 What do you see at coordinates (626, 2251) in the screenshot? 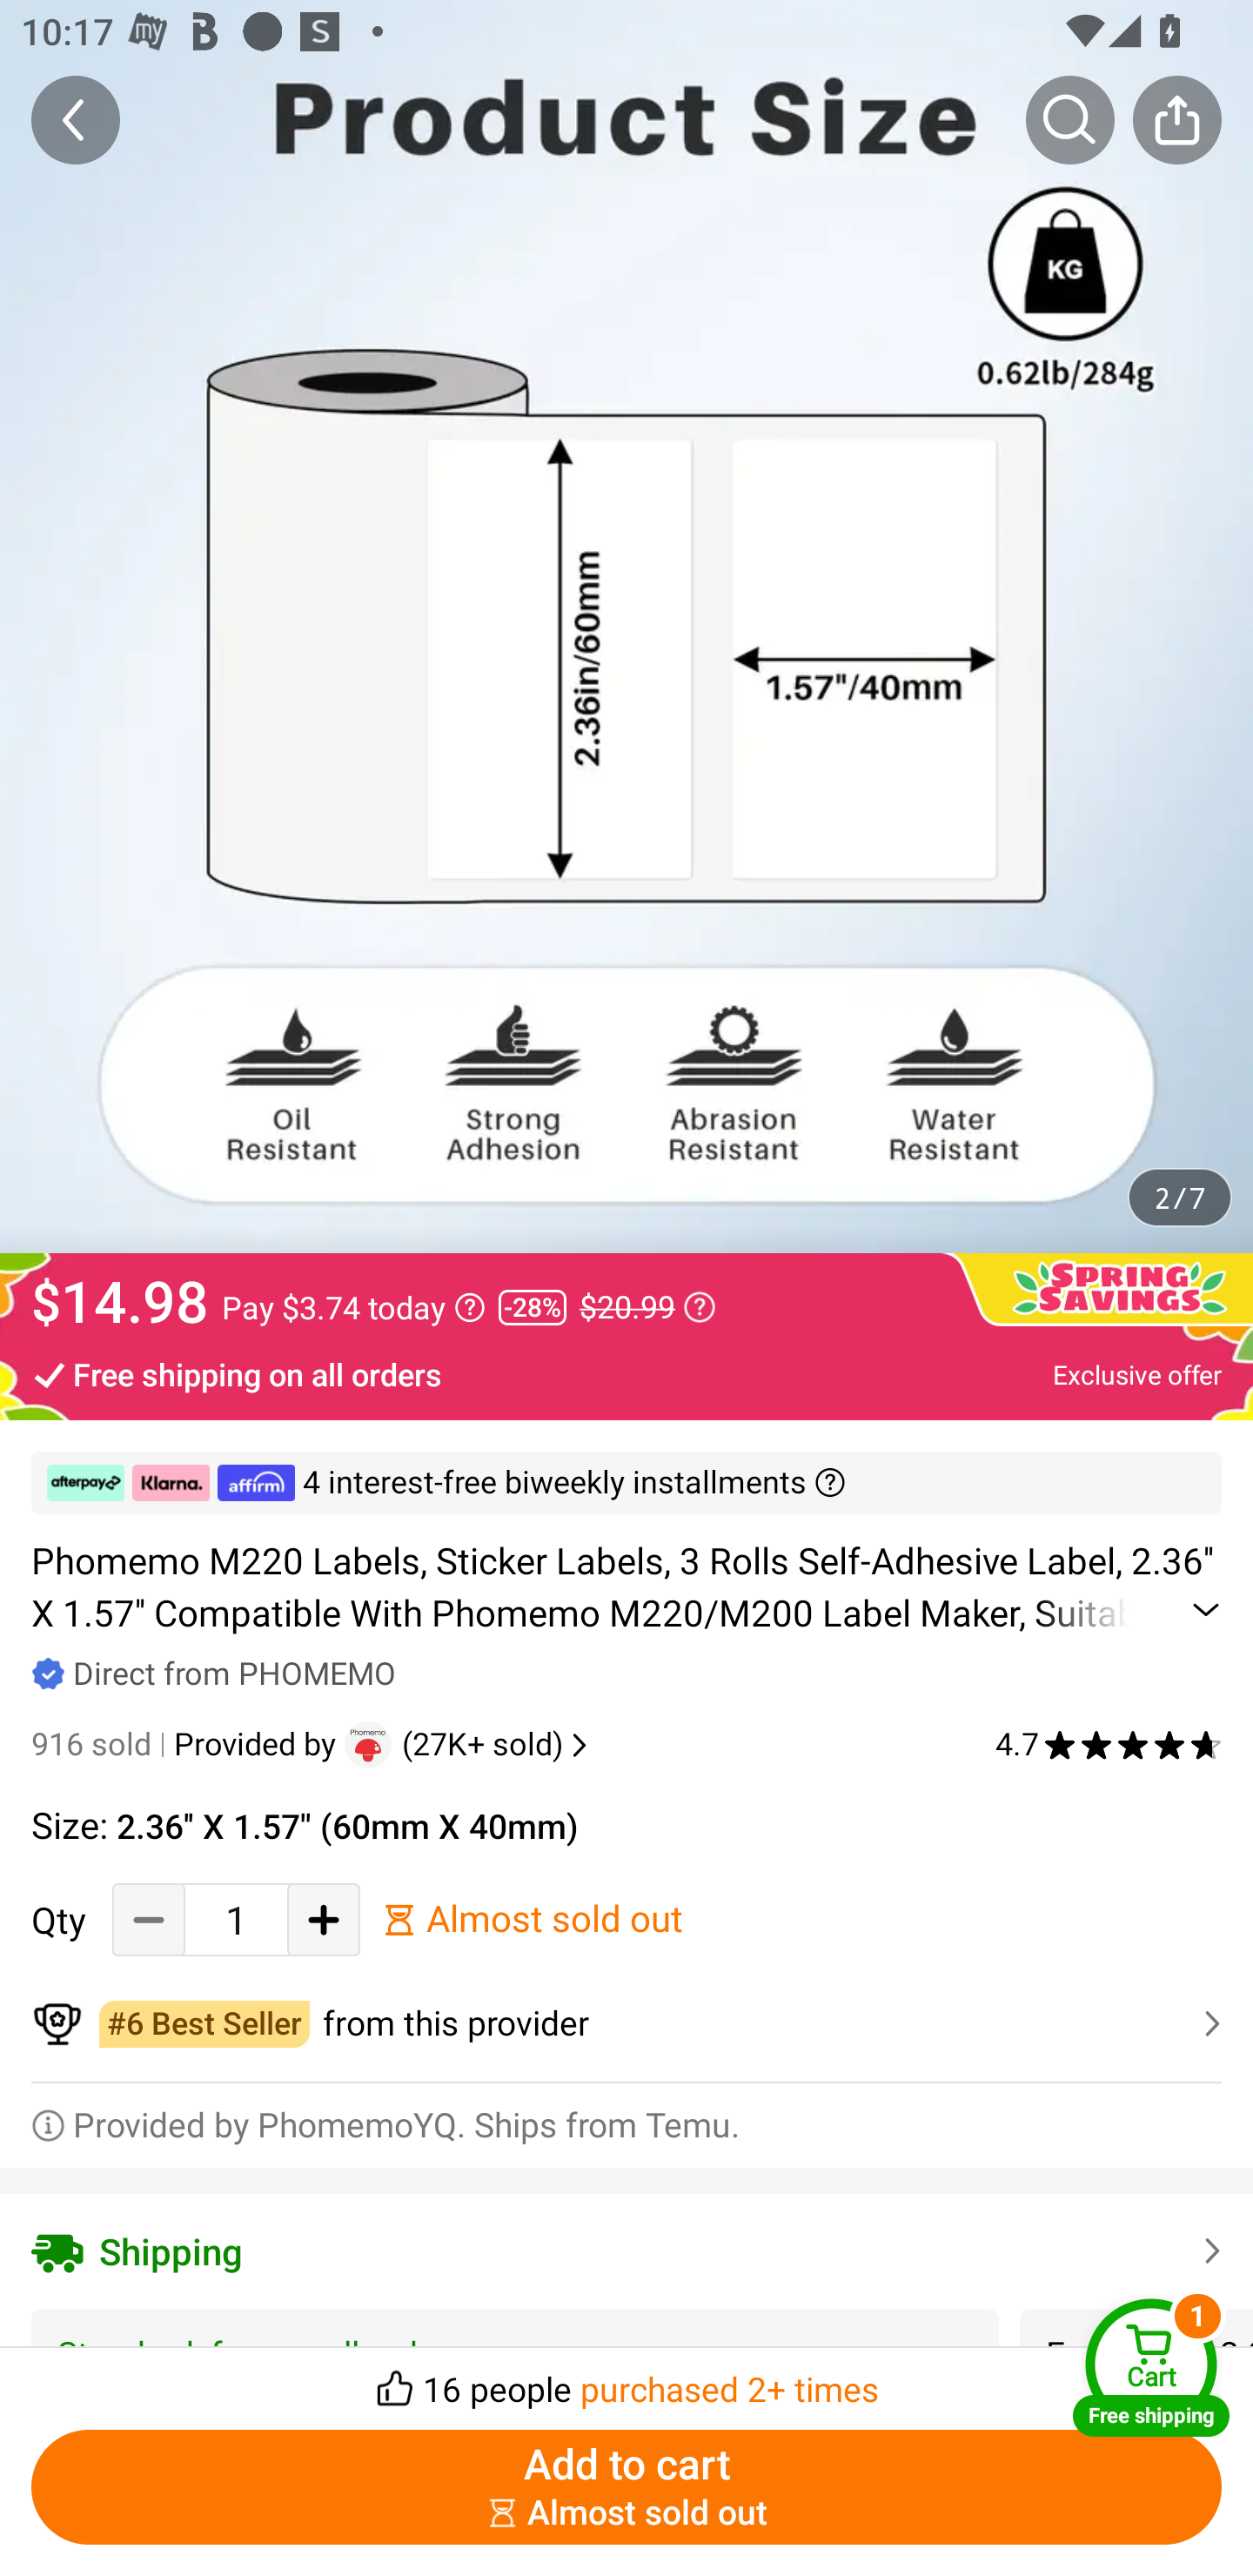
I see `Shipping` at bounding box center [626, 2251].